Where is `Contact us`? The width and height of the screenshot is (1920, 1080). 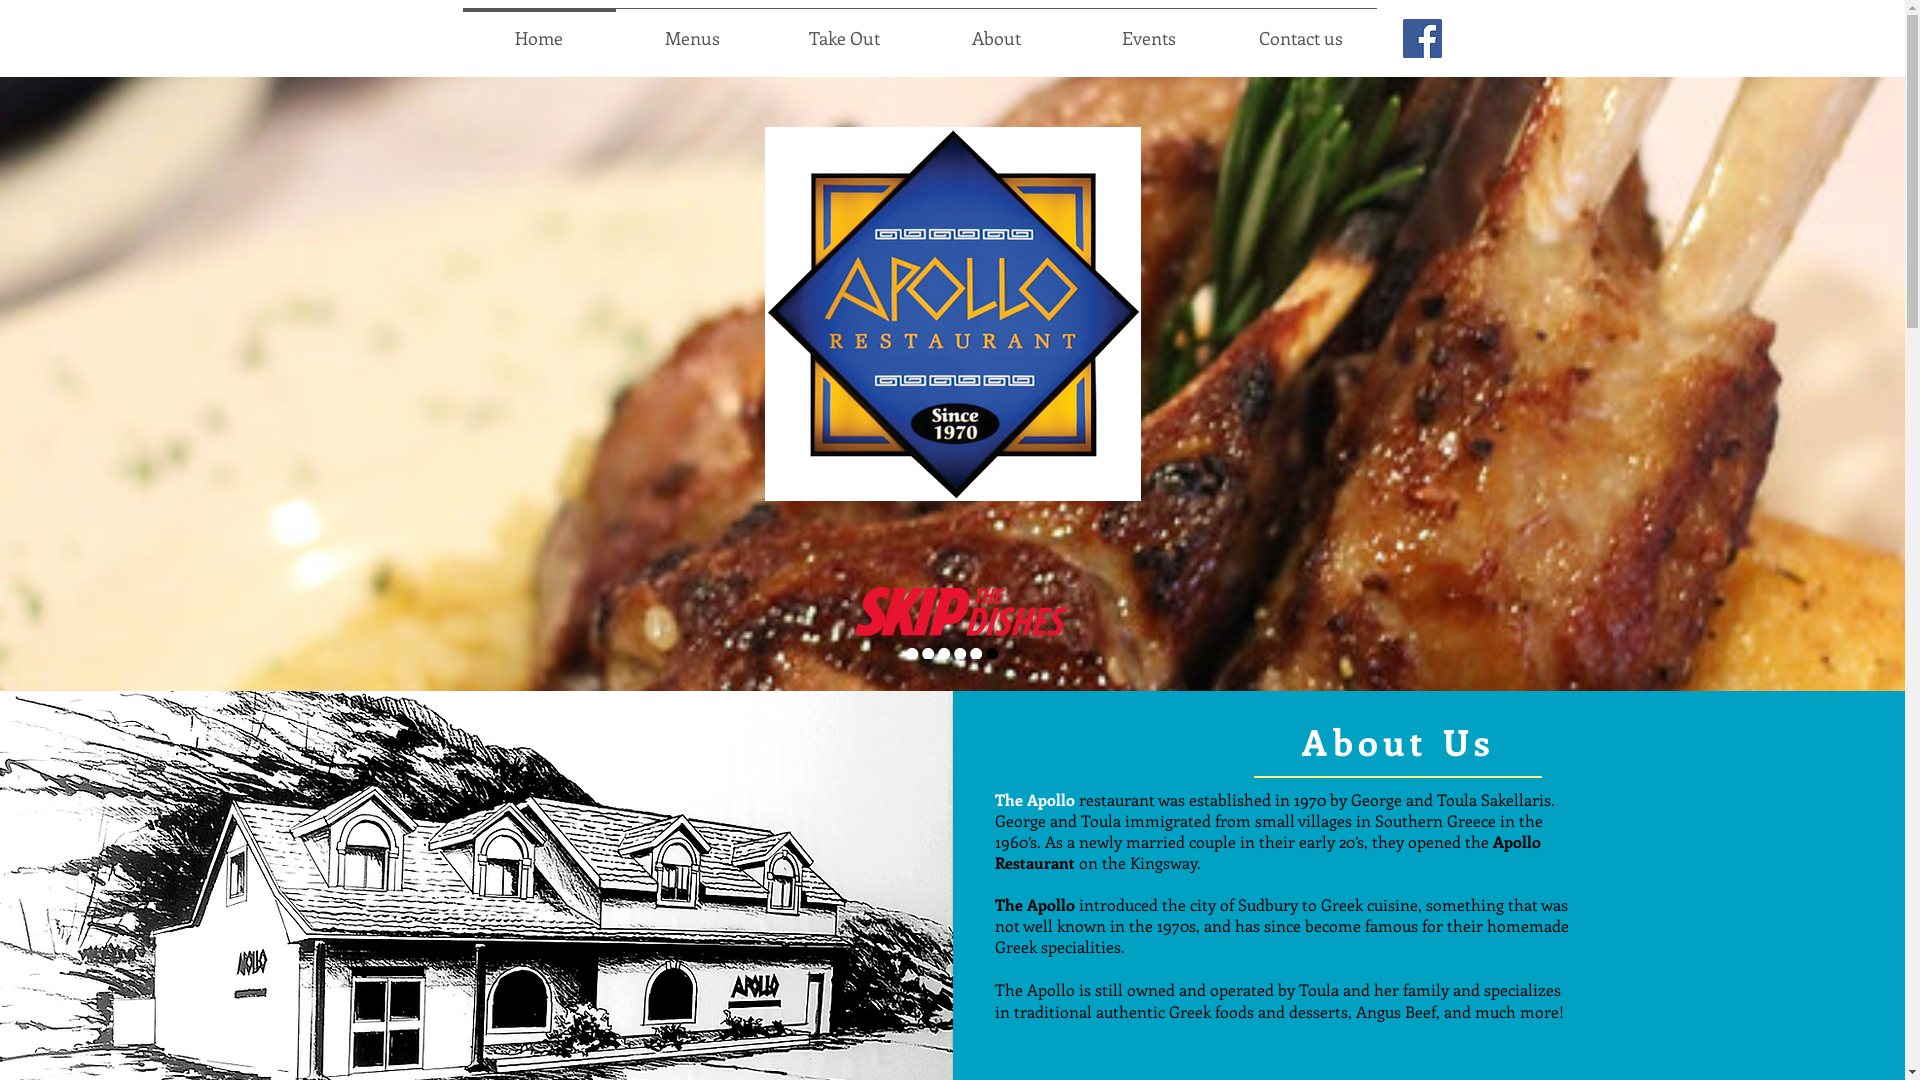
Contact us is located at coordinates (1300, 29).